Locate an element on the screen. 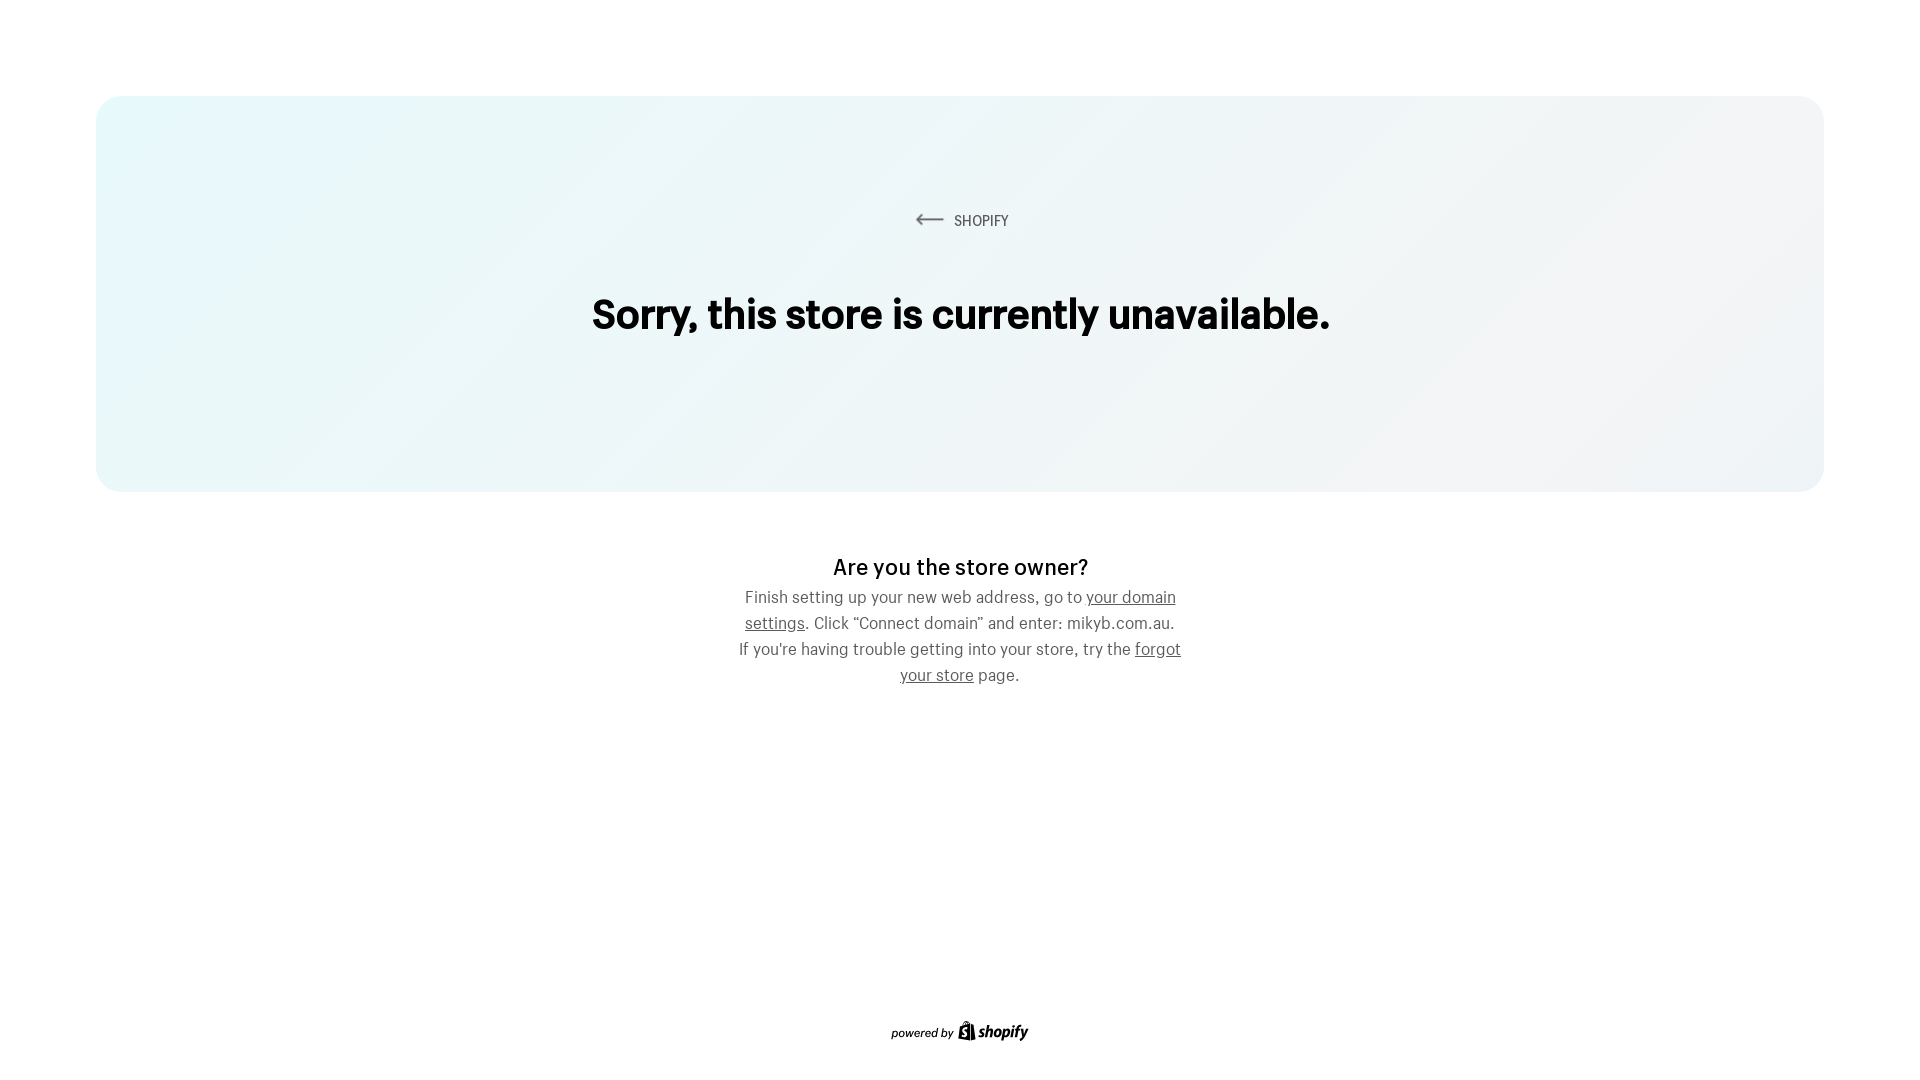 The height and width of the screenshot is (1080, 1920). forgot your store is located at coordinates (1040, 659).